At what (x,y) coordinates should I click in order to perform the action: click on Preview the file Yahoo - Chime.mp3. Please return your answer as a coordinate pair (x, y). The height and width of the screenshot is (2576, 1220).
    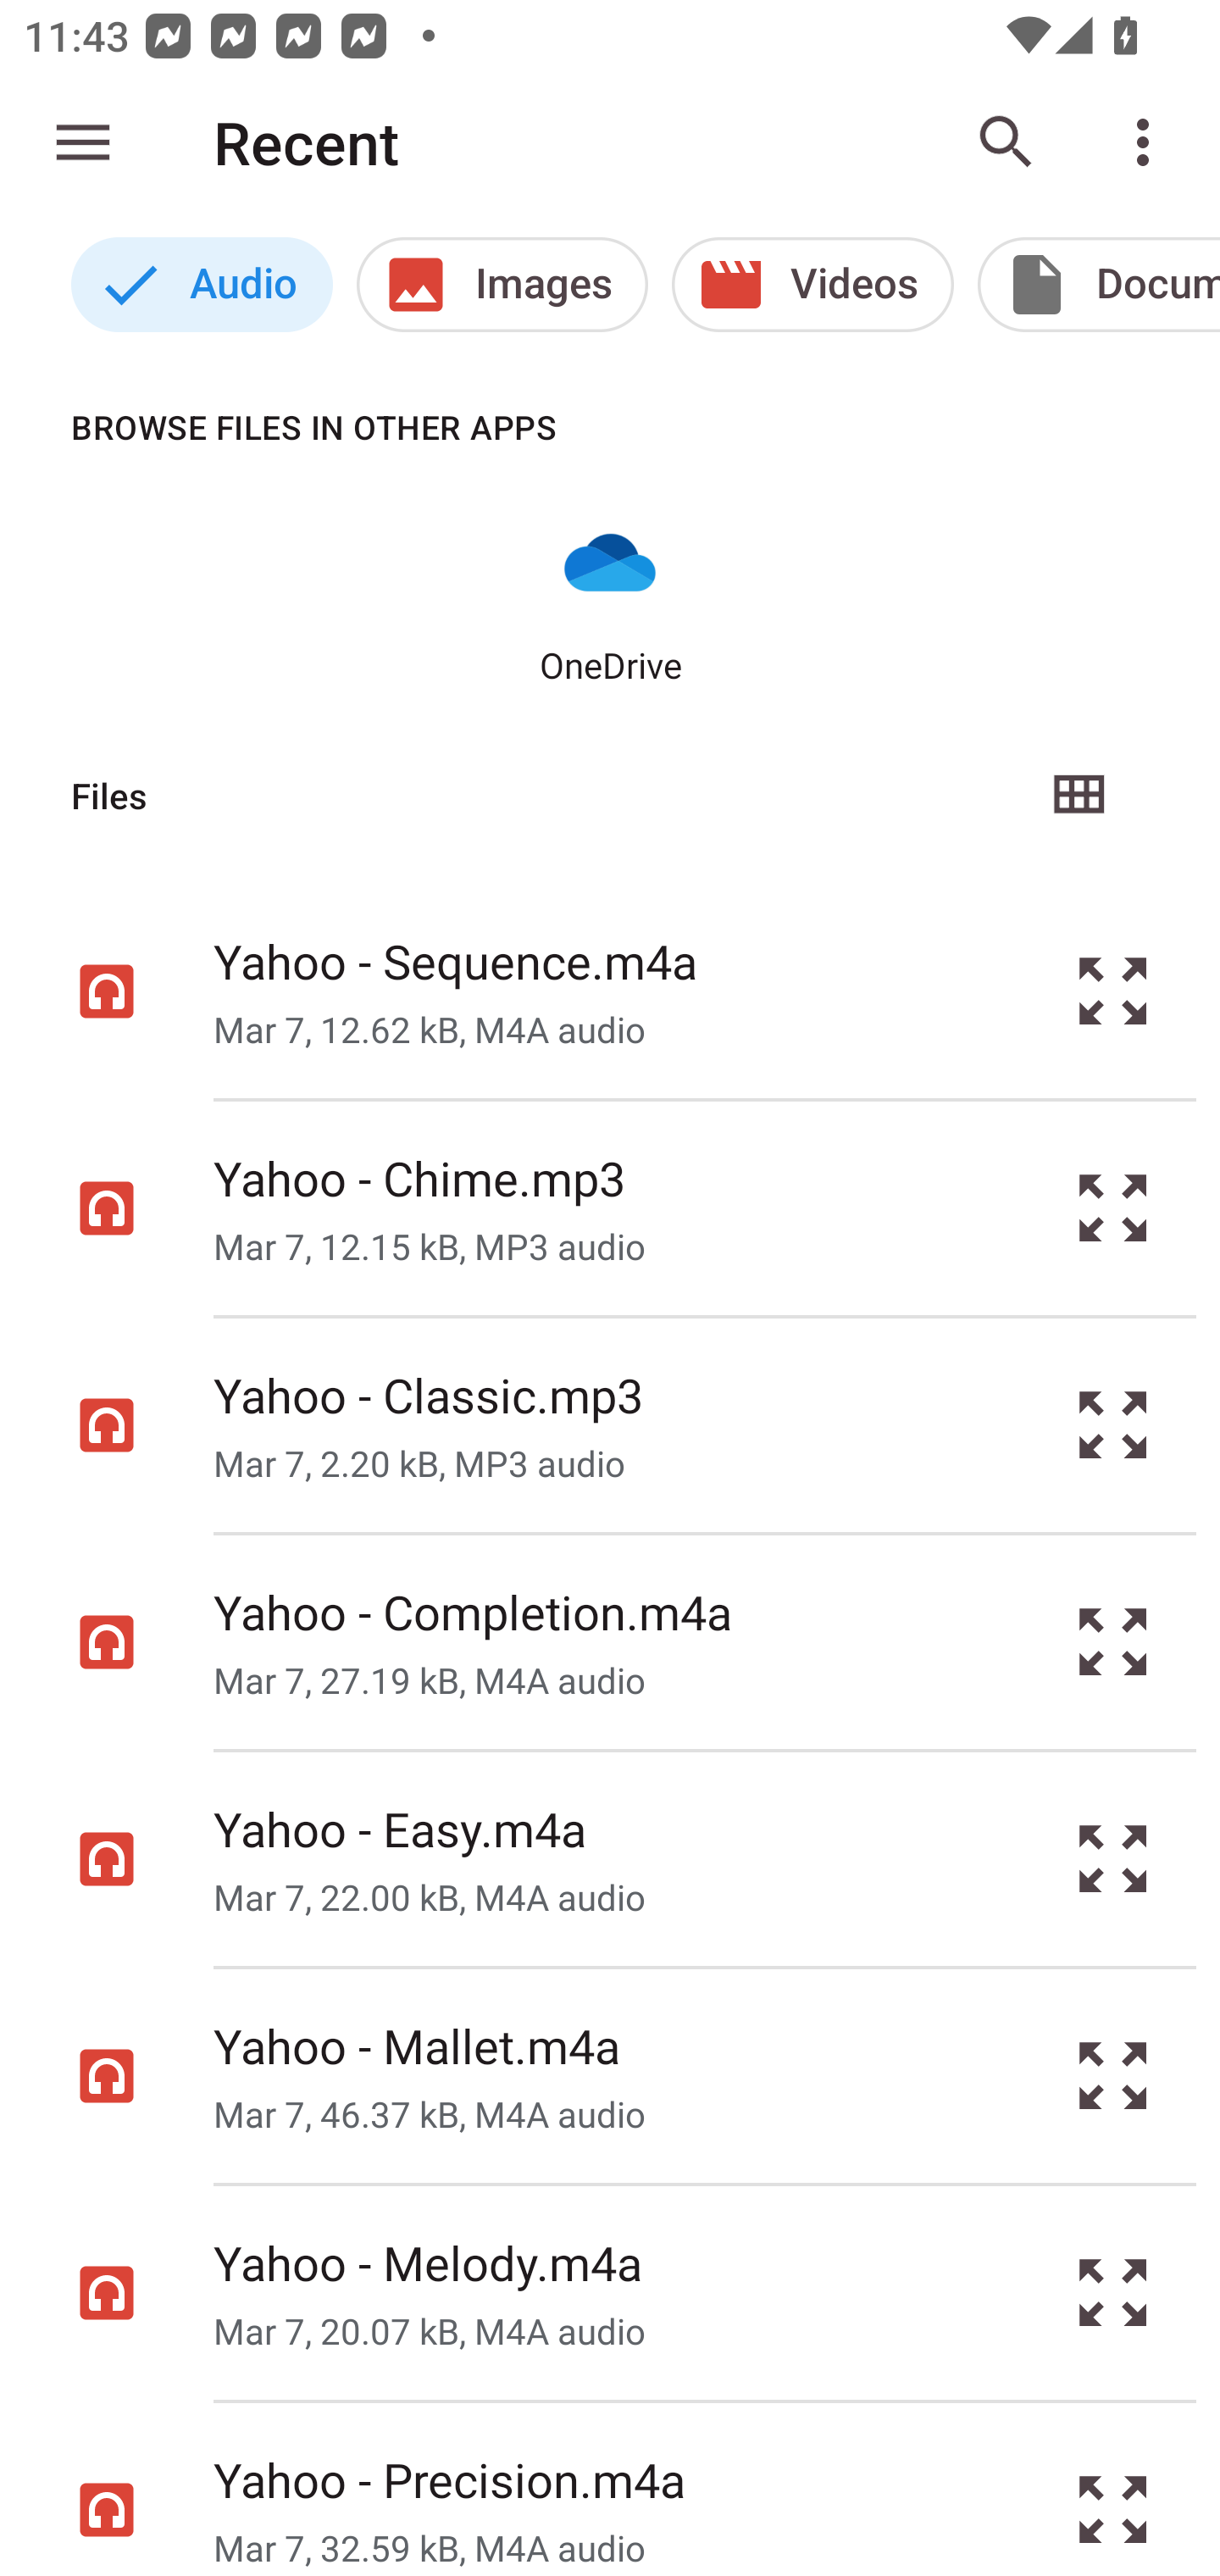
    Looking at the image, I should click on (1113, 1209).